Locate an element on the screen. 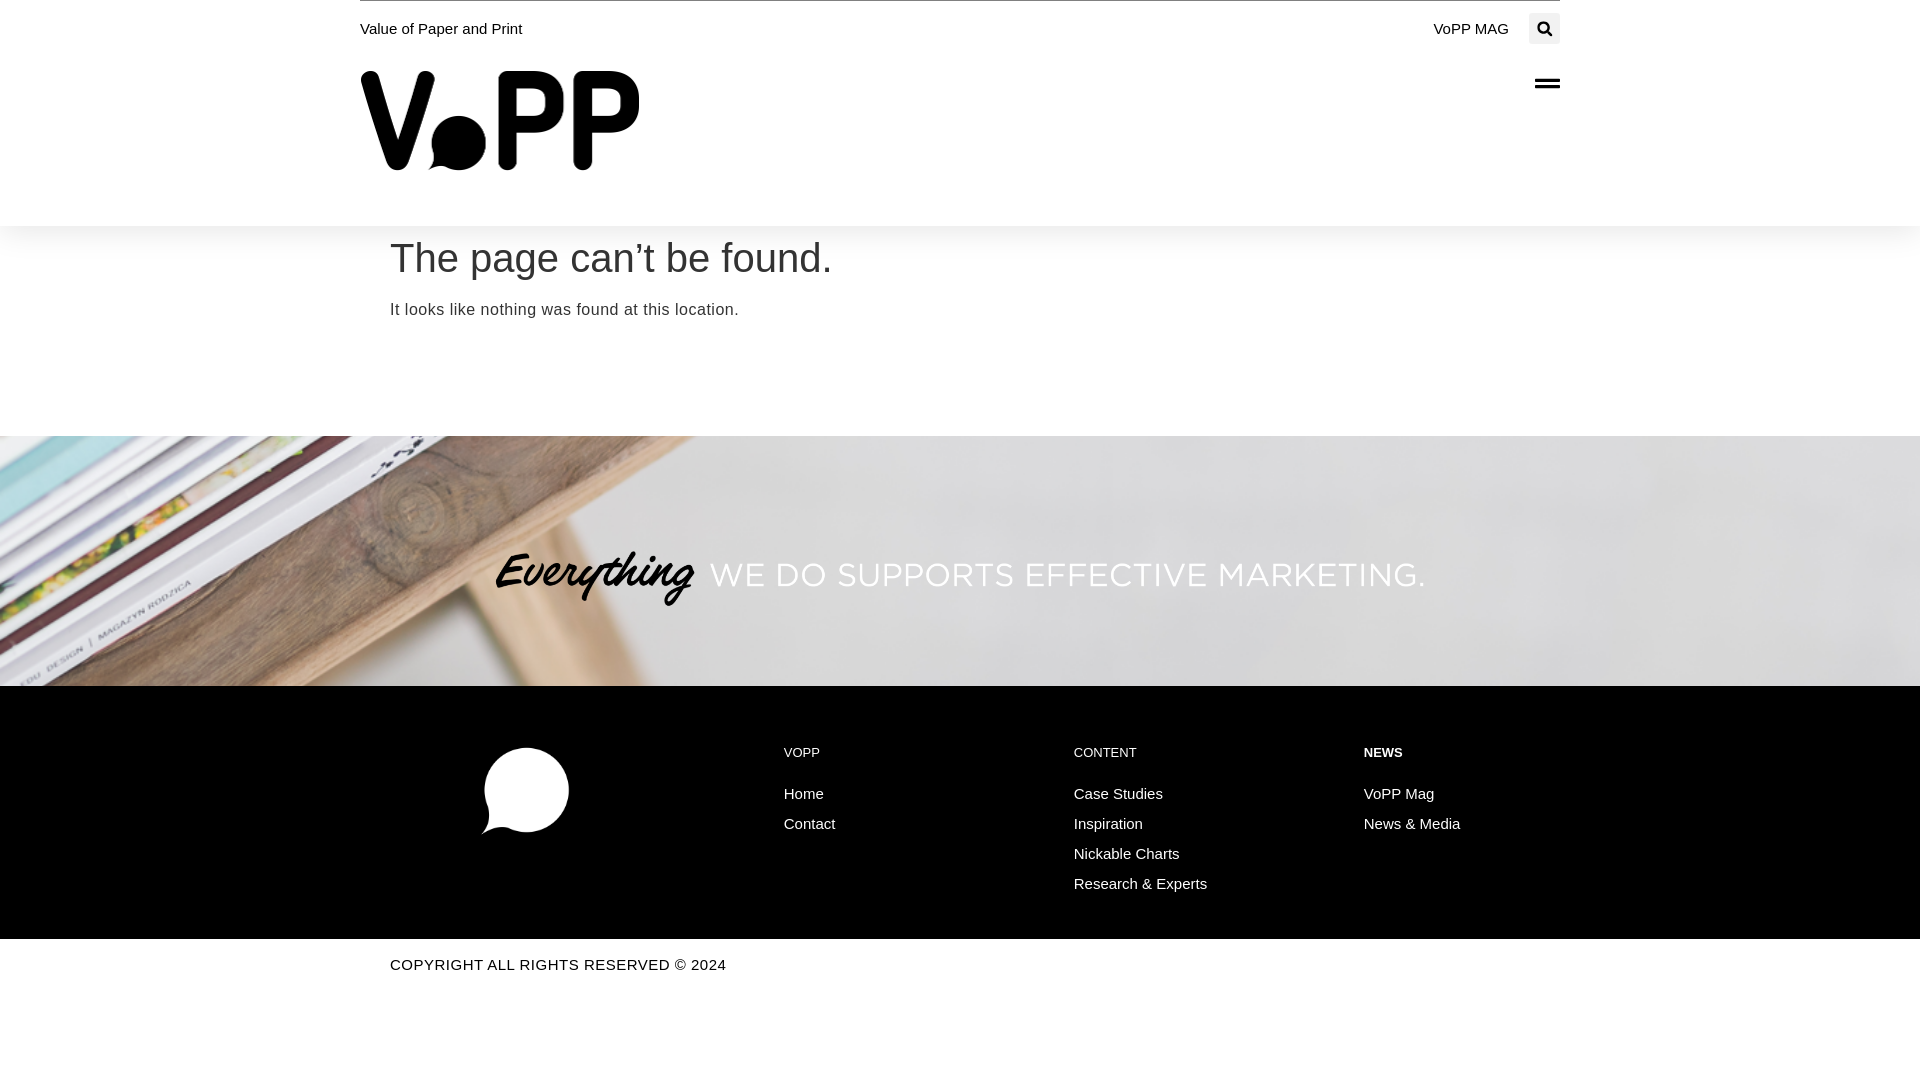 The width and height of the screenshot is (1920, 1080). Inspiration is located at coordinates (1118, 824).